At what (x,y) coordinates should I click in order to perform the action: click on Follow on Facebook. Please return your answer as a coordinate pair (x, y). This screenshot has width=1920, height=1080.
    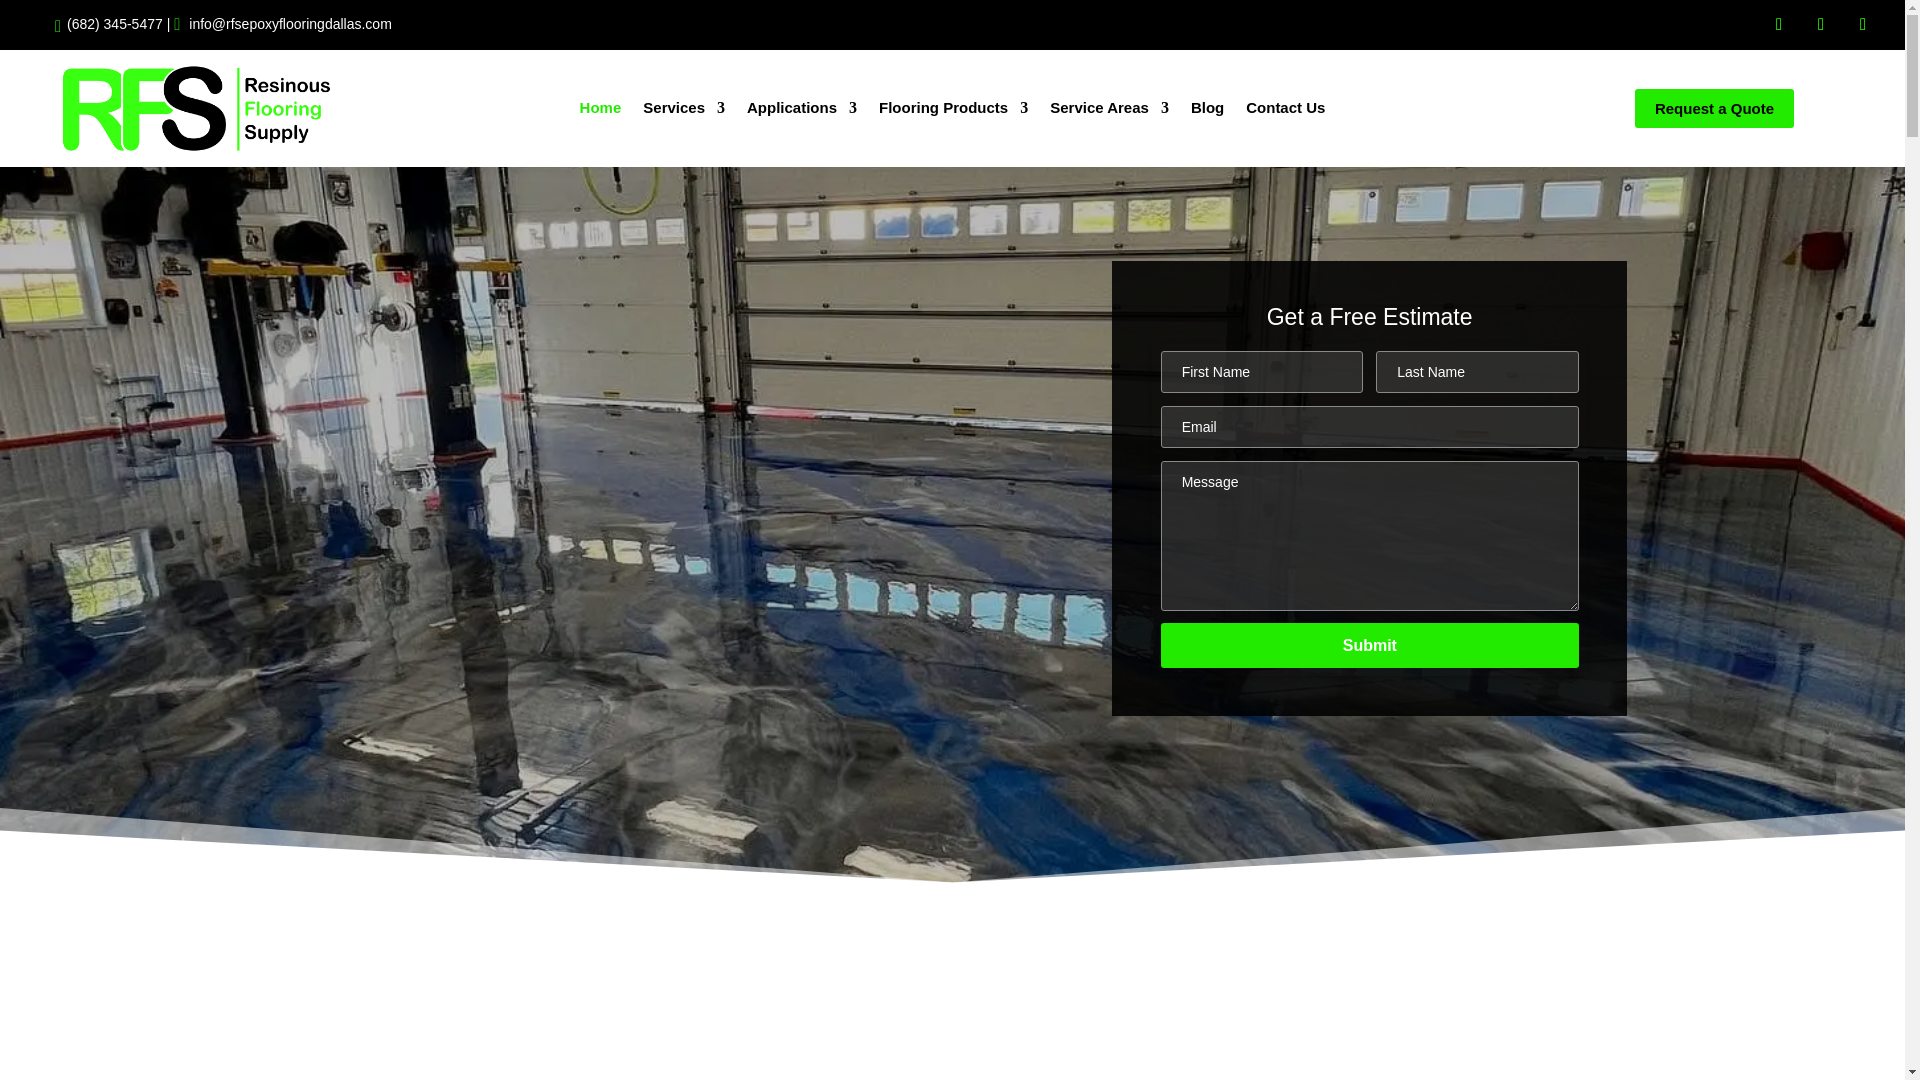
    Looking at the image, I should click on (1778, 24).